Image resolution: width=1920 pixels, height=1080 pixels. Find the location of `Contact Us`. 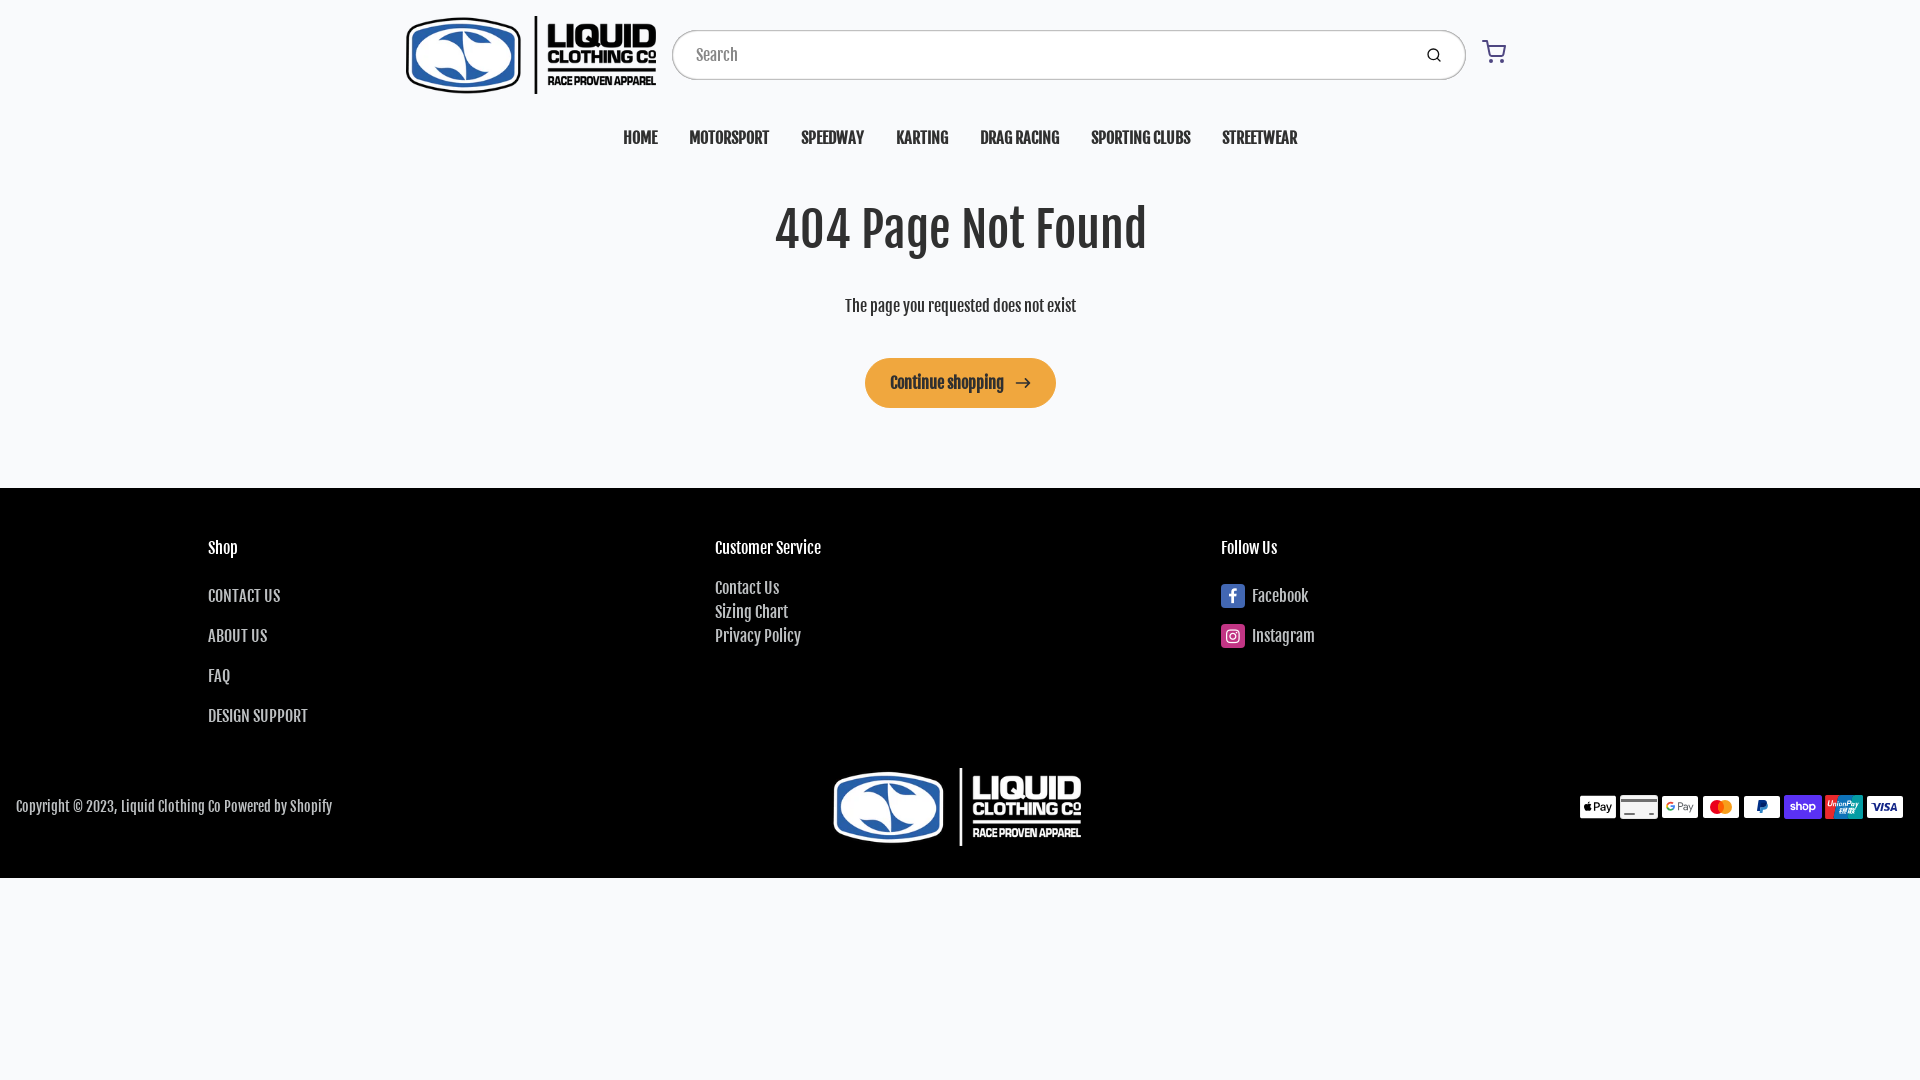

Contact Us is located at coordinates (747, 588).